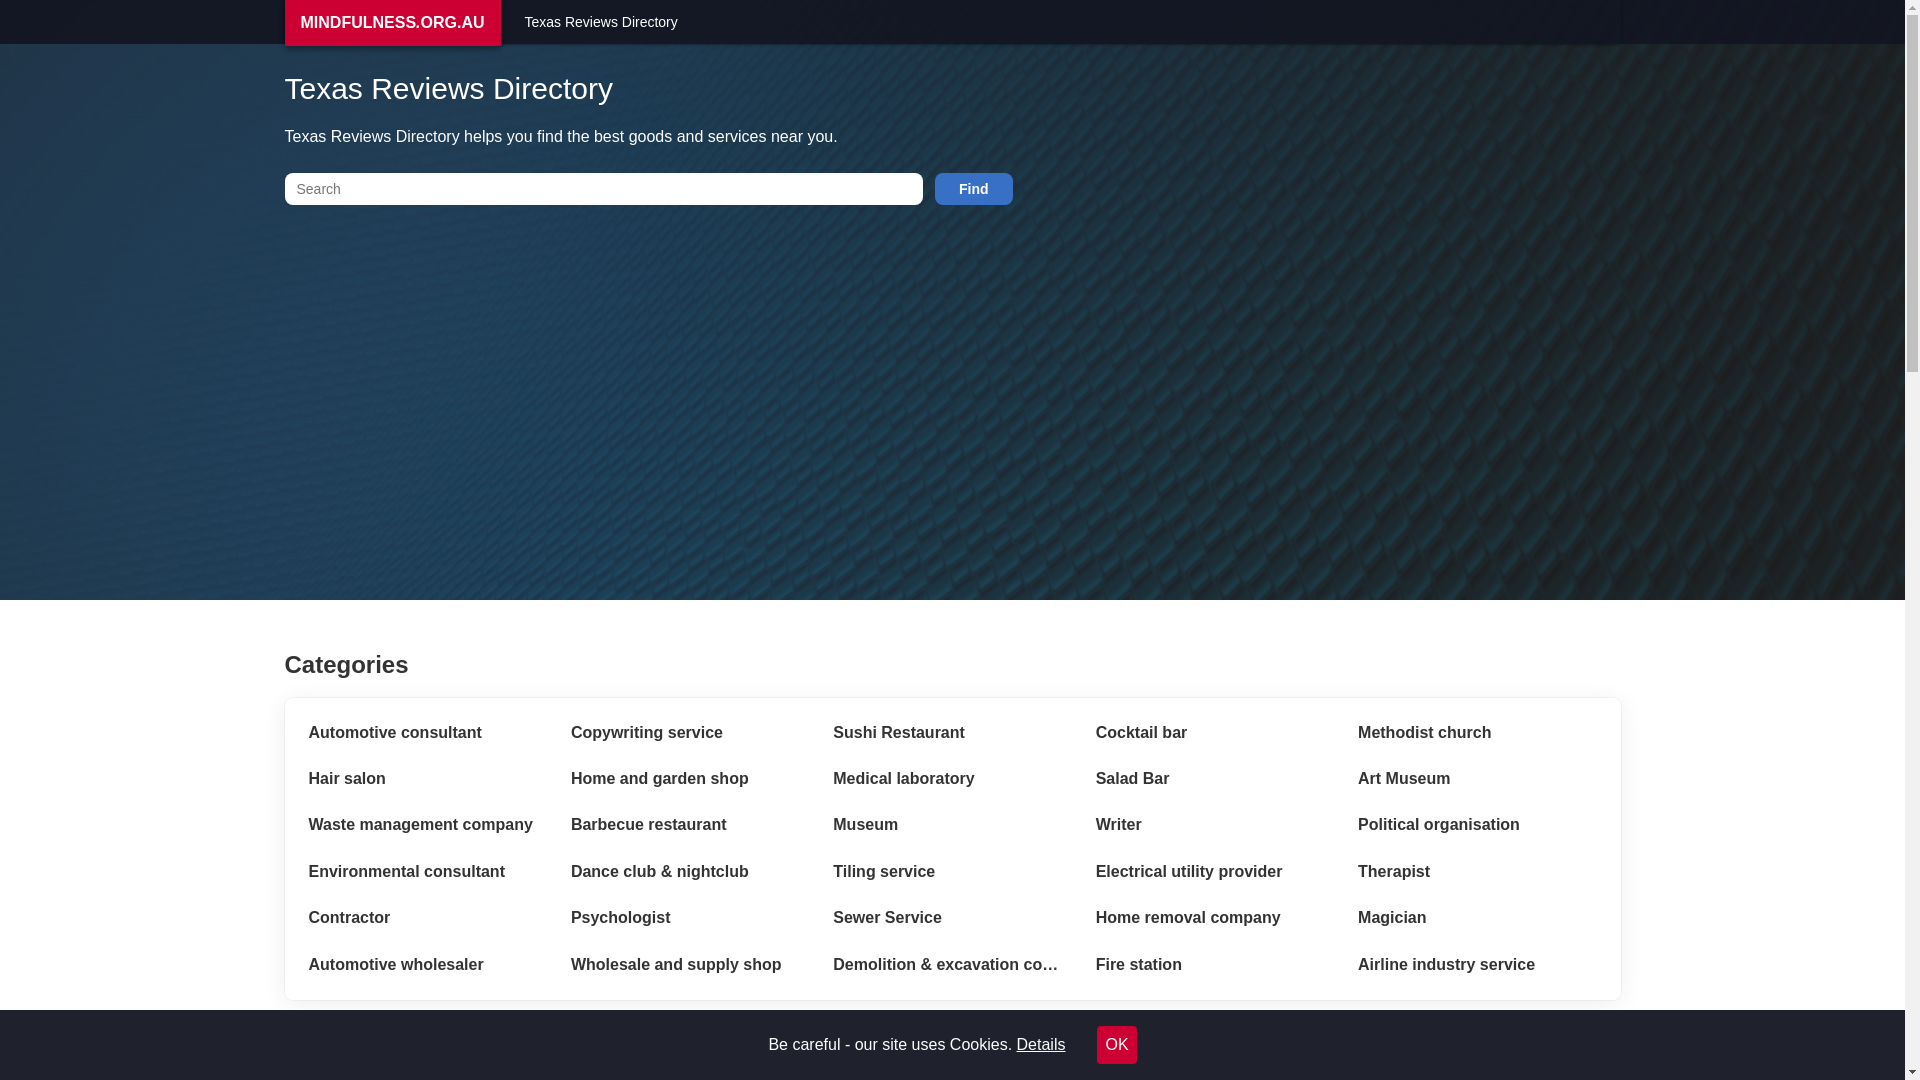  What do you see at coordinates (392, 23) in the screenshot?
I see `MINDFULNESS.ORG.AU` at bounding box center [392, 23].